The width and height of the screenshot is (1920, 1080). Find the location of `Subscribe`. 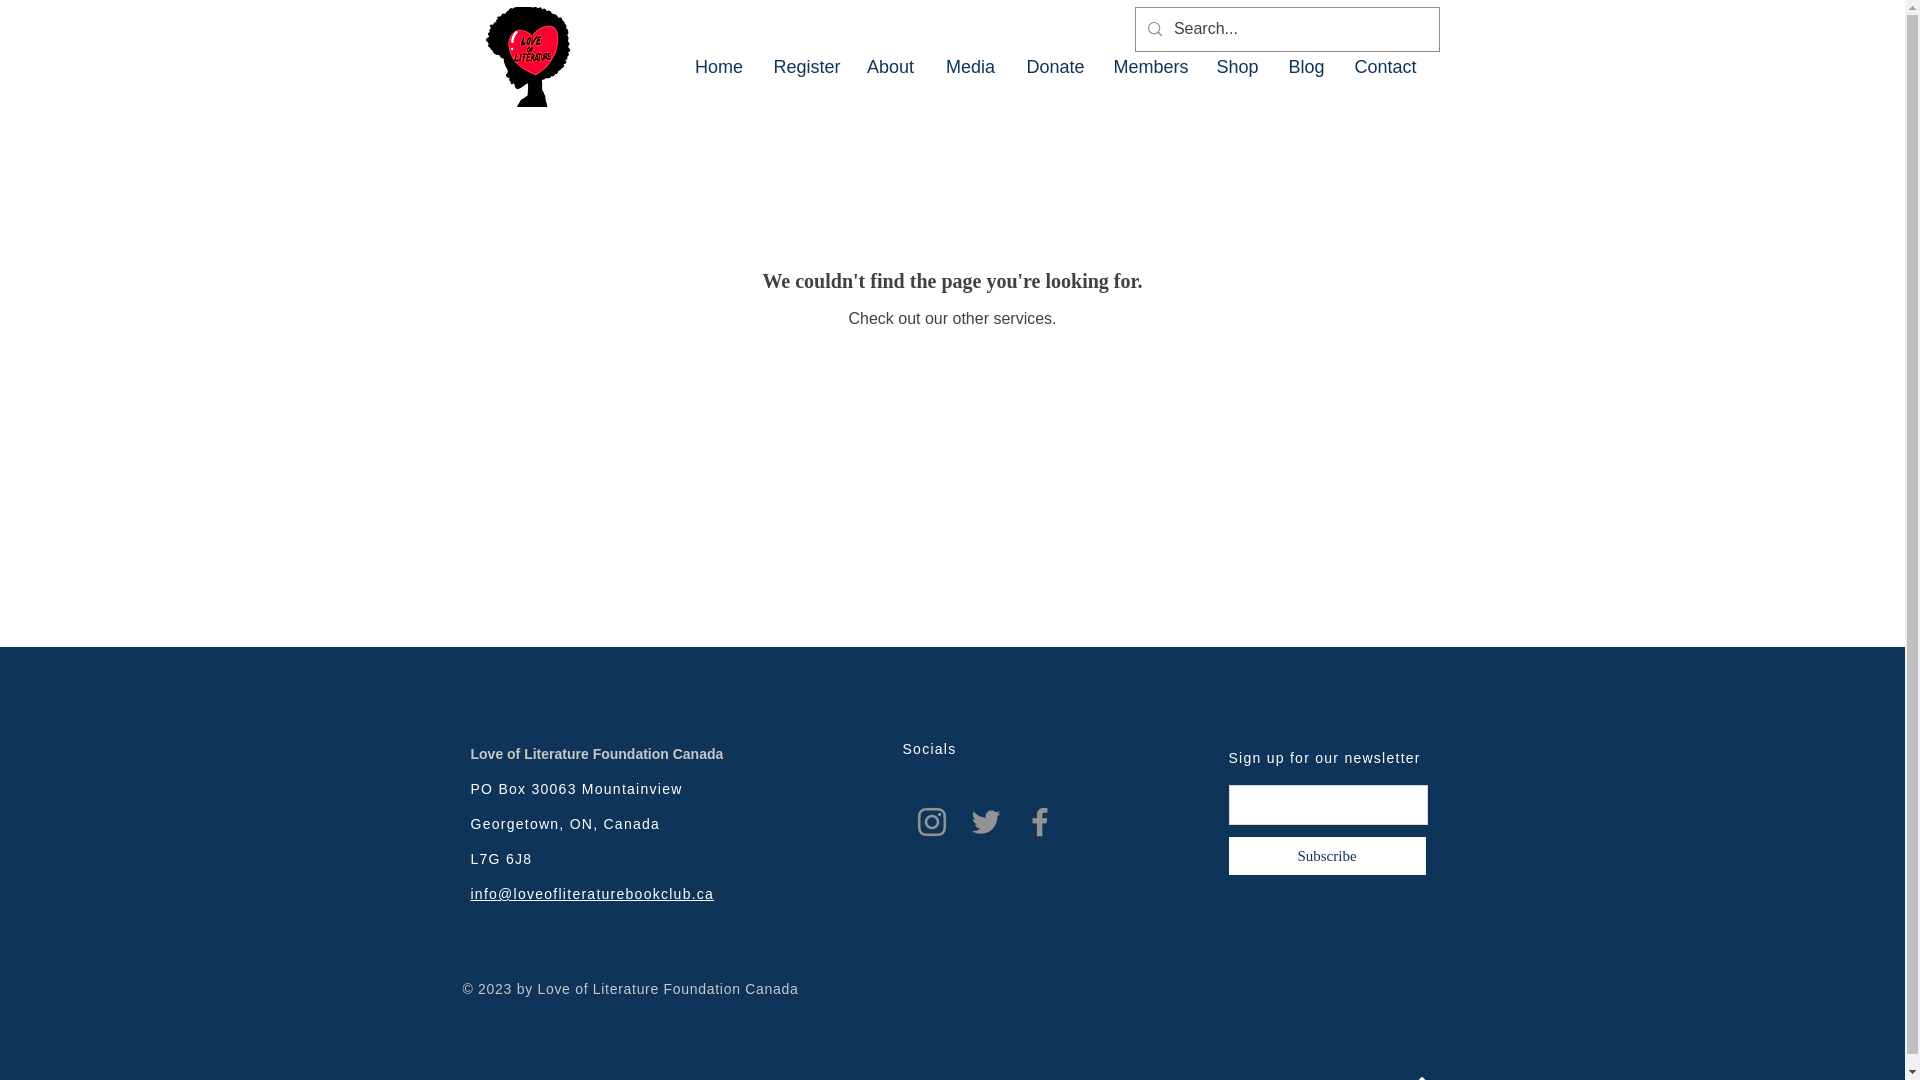

Subscribe is located at coordinates (1327, 856).